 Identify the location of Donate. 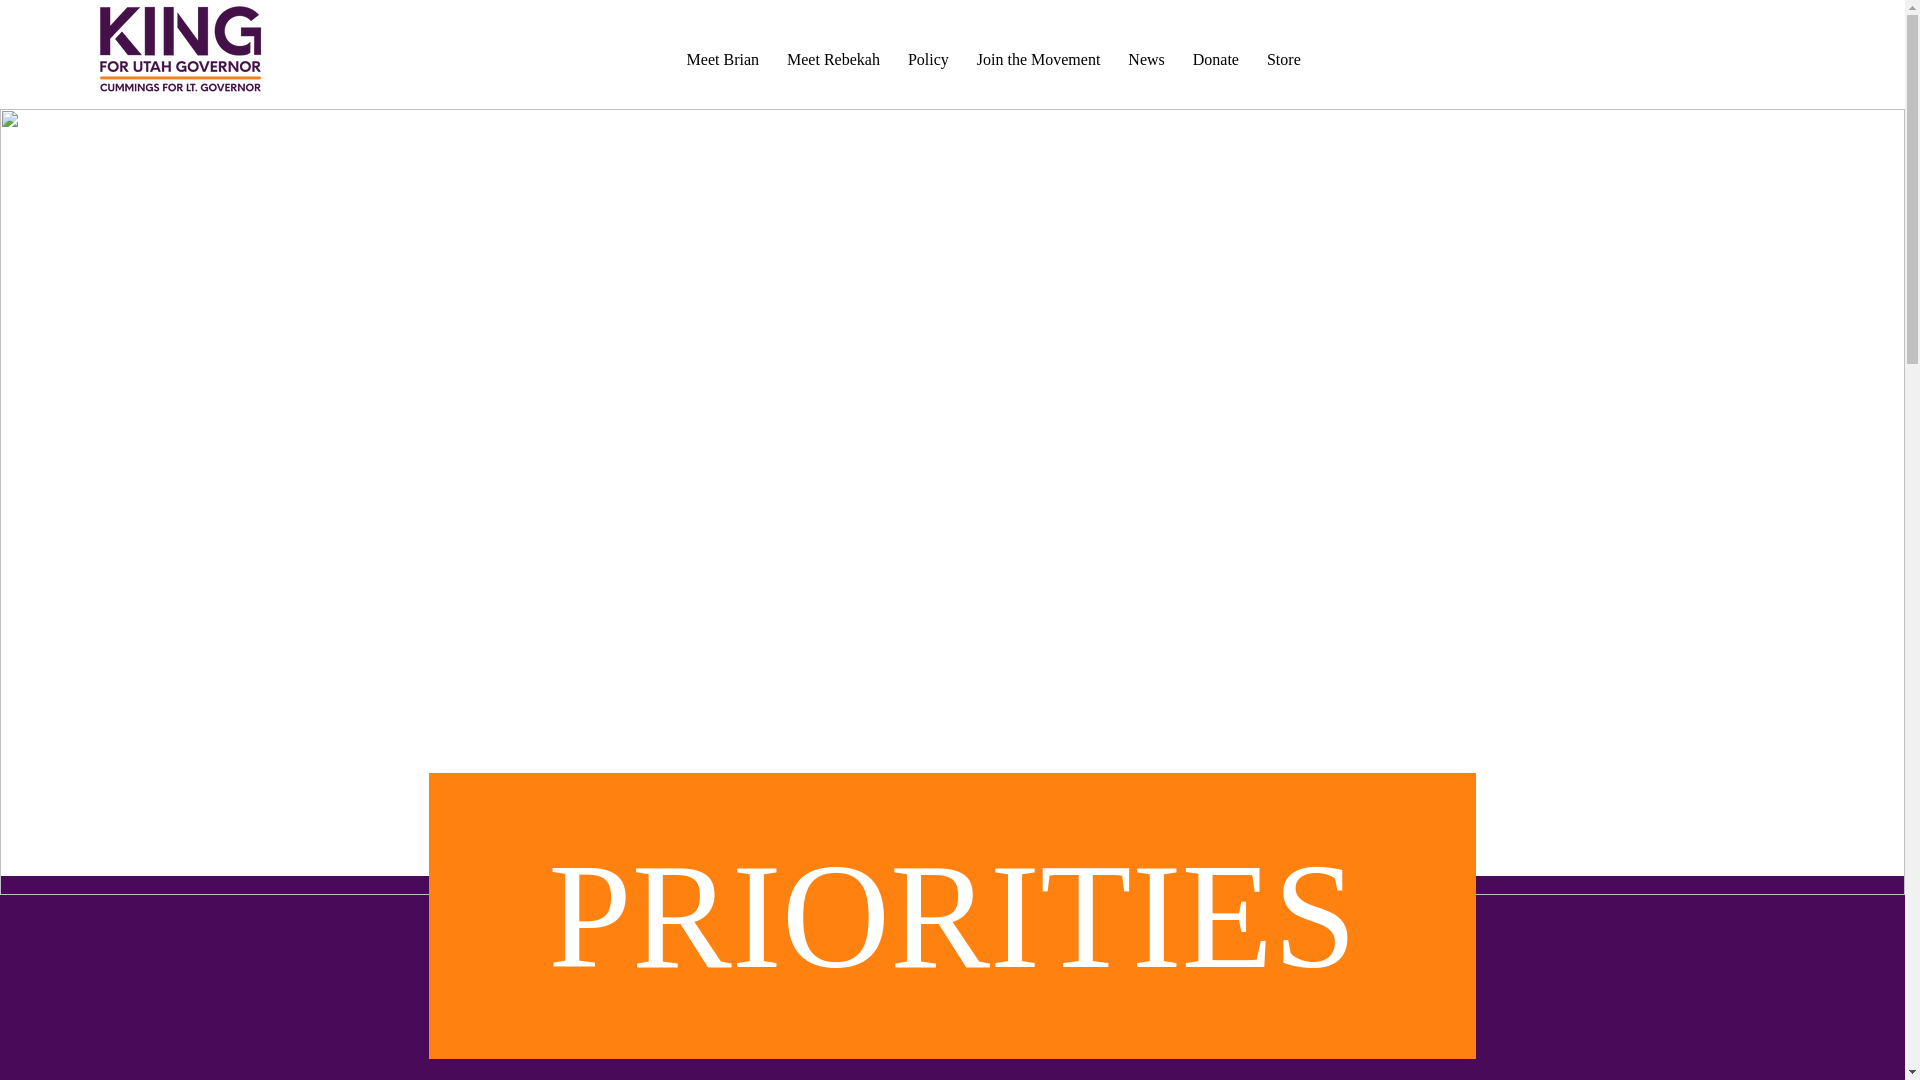
(1216, 60).